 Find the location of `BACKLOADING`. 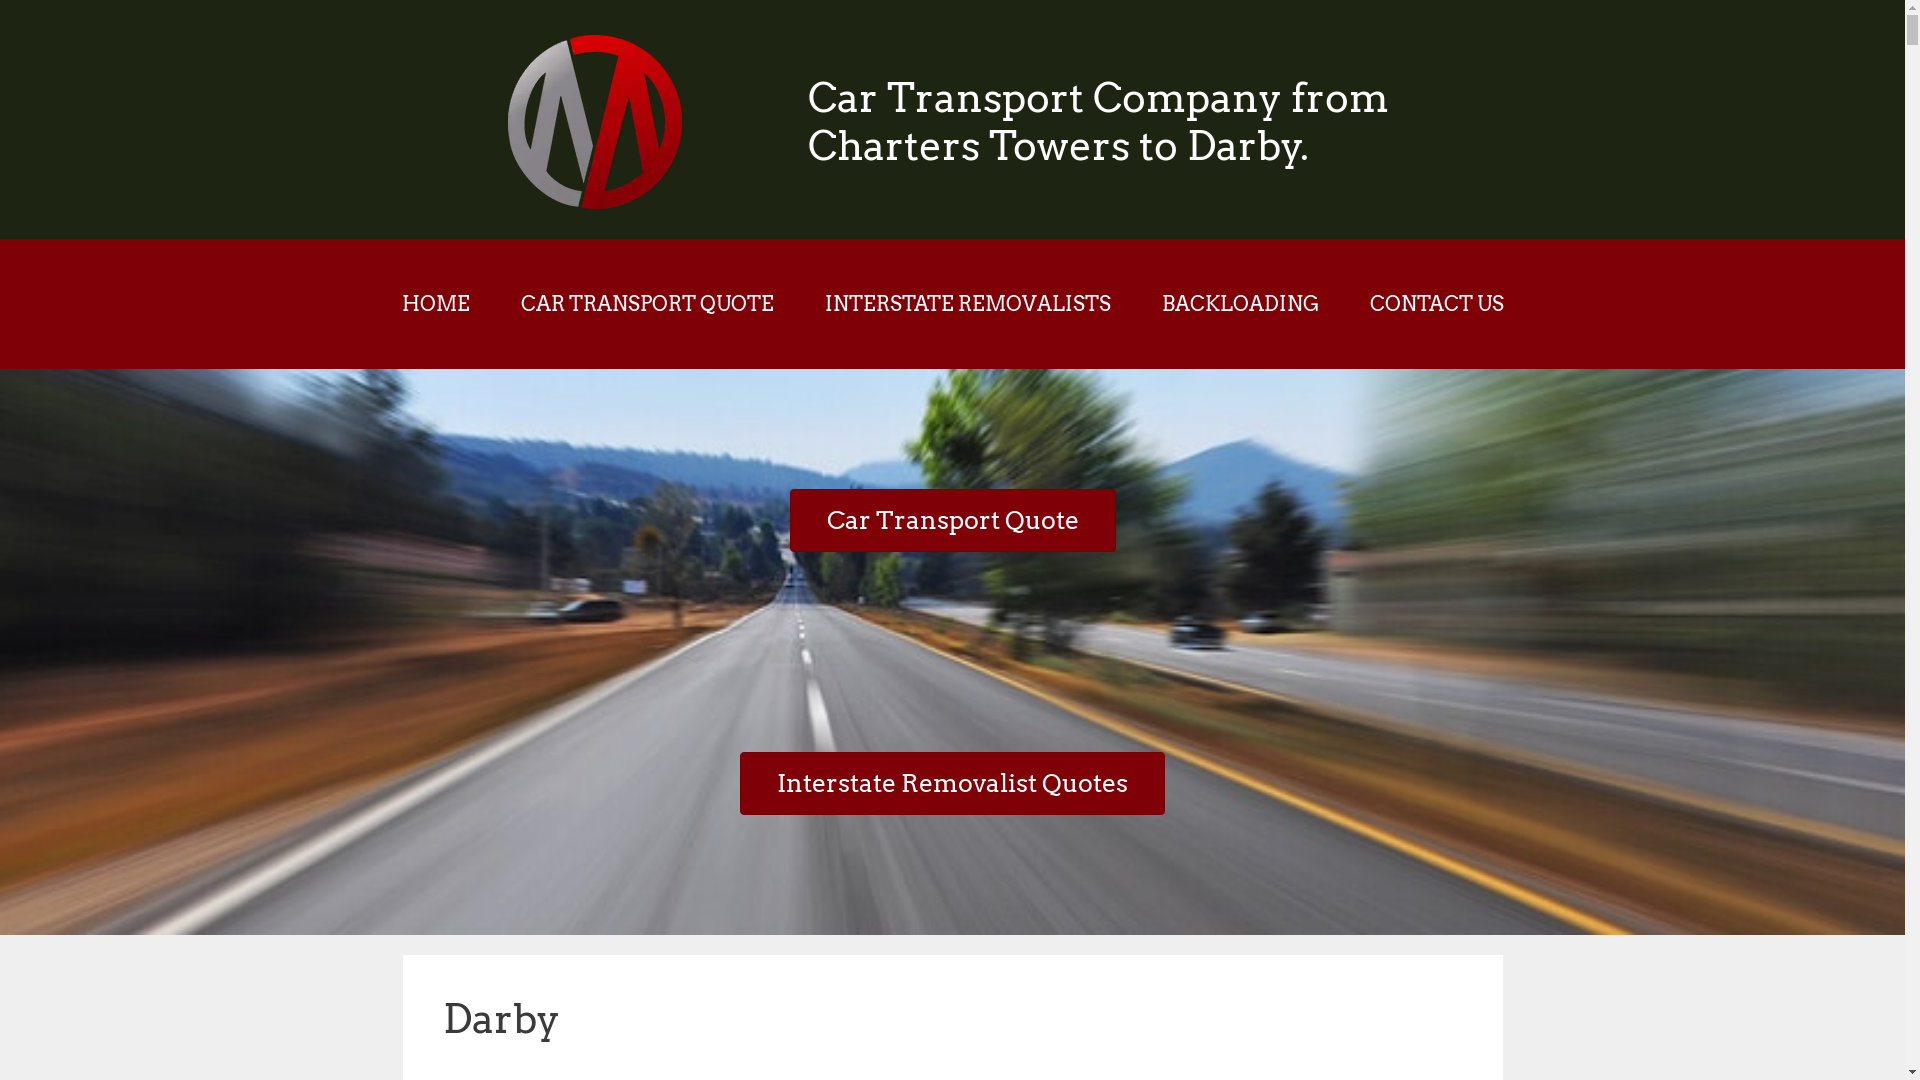

BACKLOADING is located at coordinates (1240, 304).